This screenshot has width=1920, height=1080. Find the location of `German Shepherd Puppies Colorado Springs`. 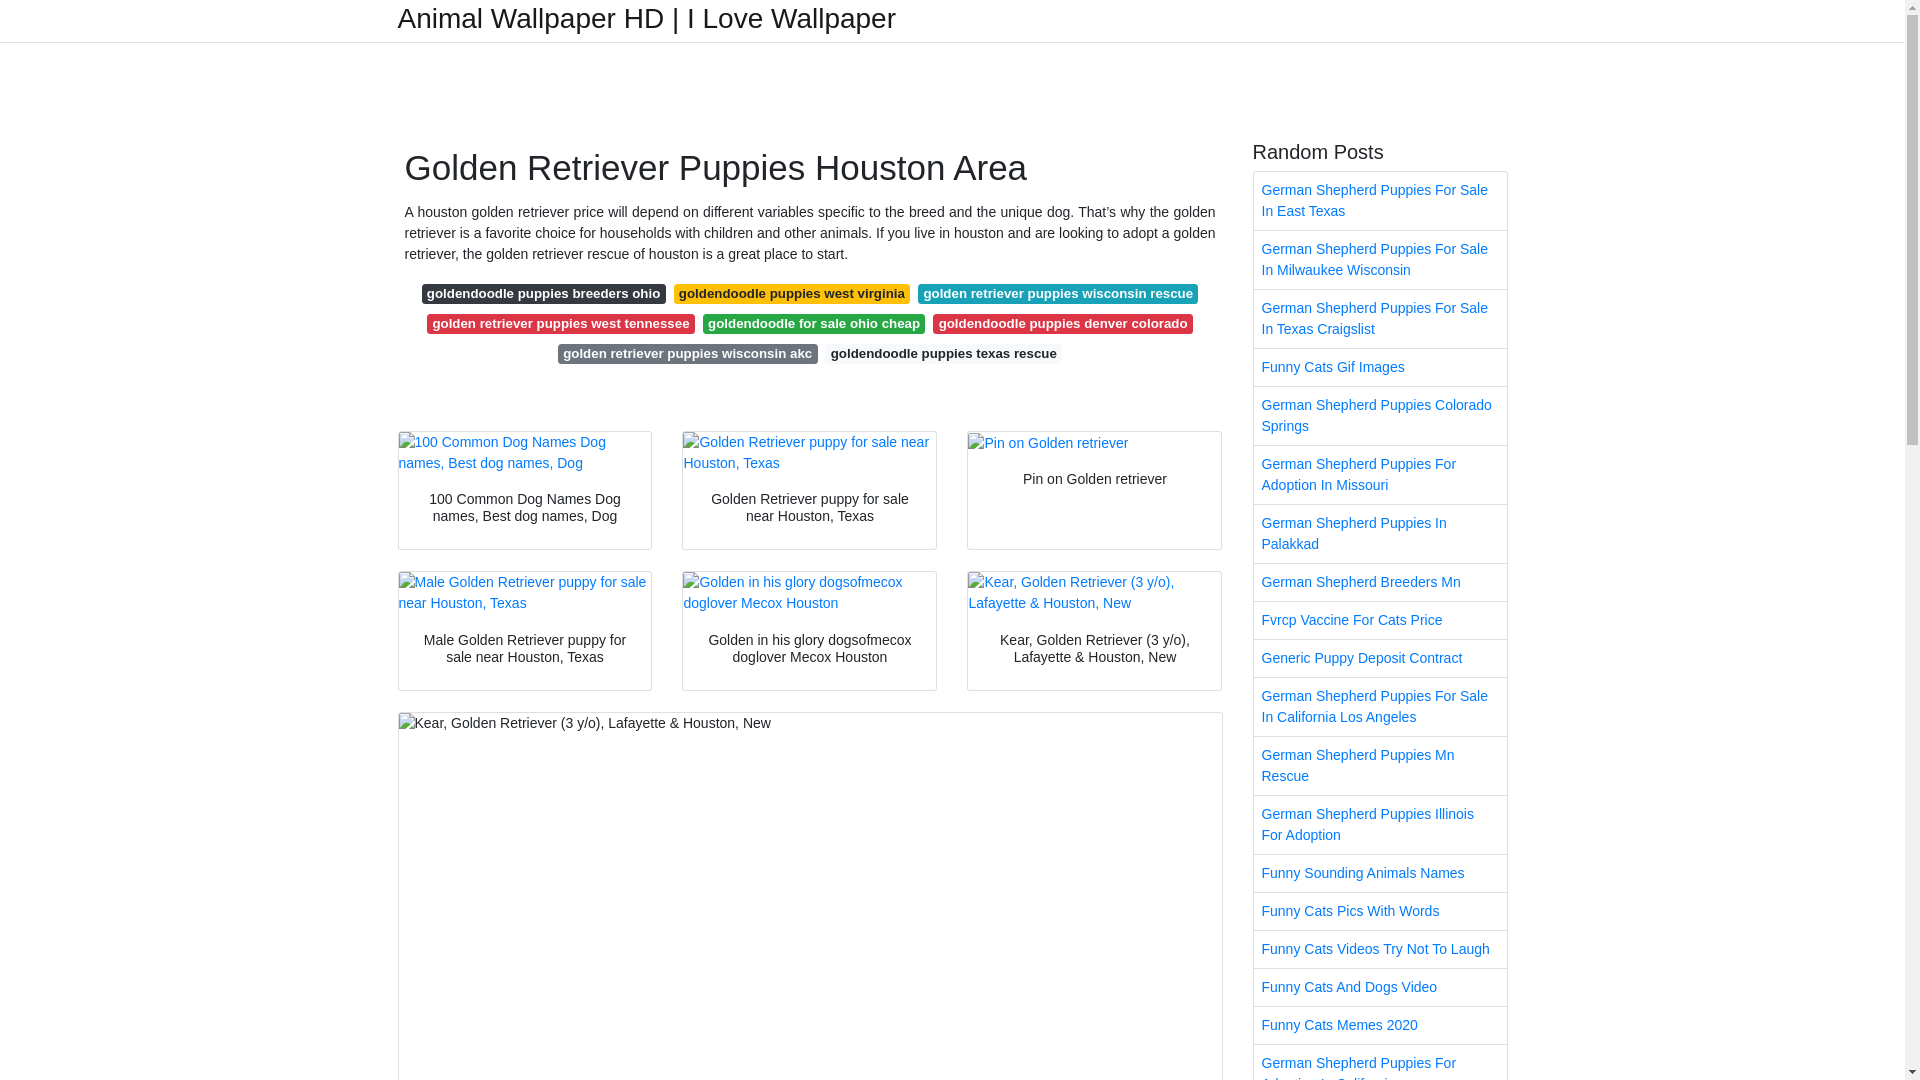

German Shepherd Puppies Colorado Springs is located at coordinates (1380, 415).